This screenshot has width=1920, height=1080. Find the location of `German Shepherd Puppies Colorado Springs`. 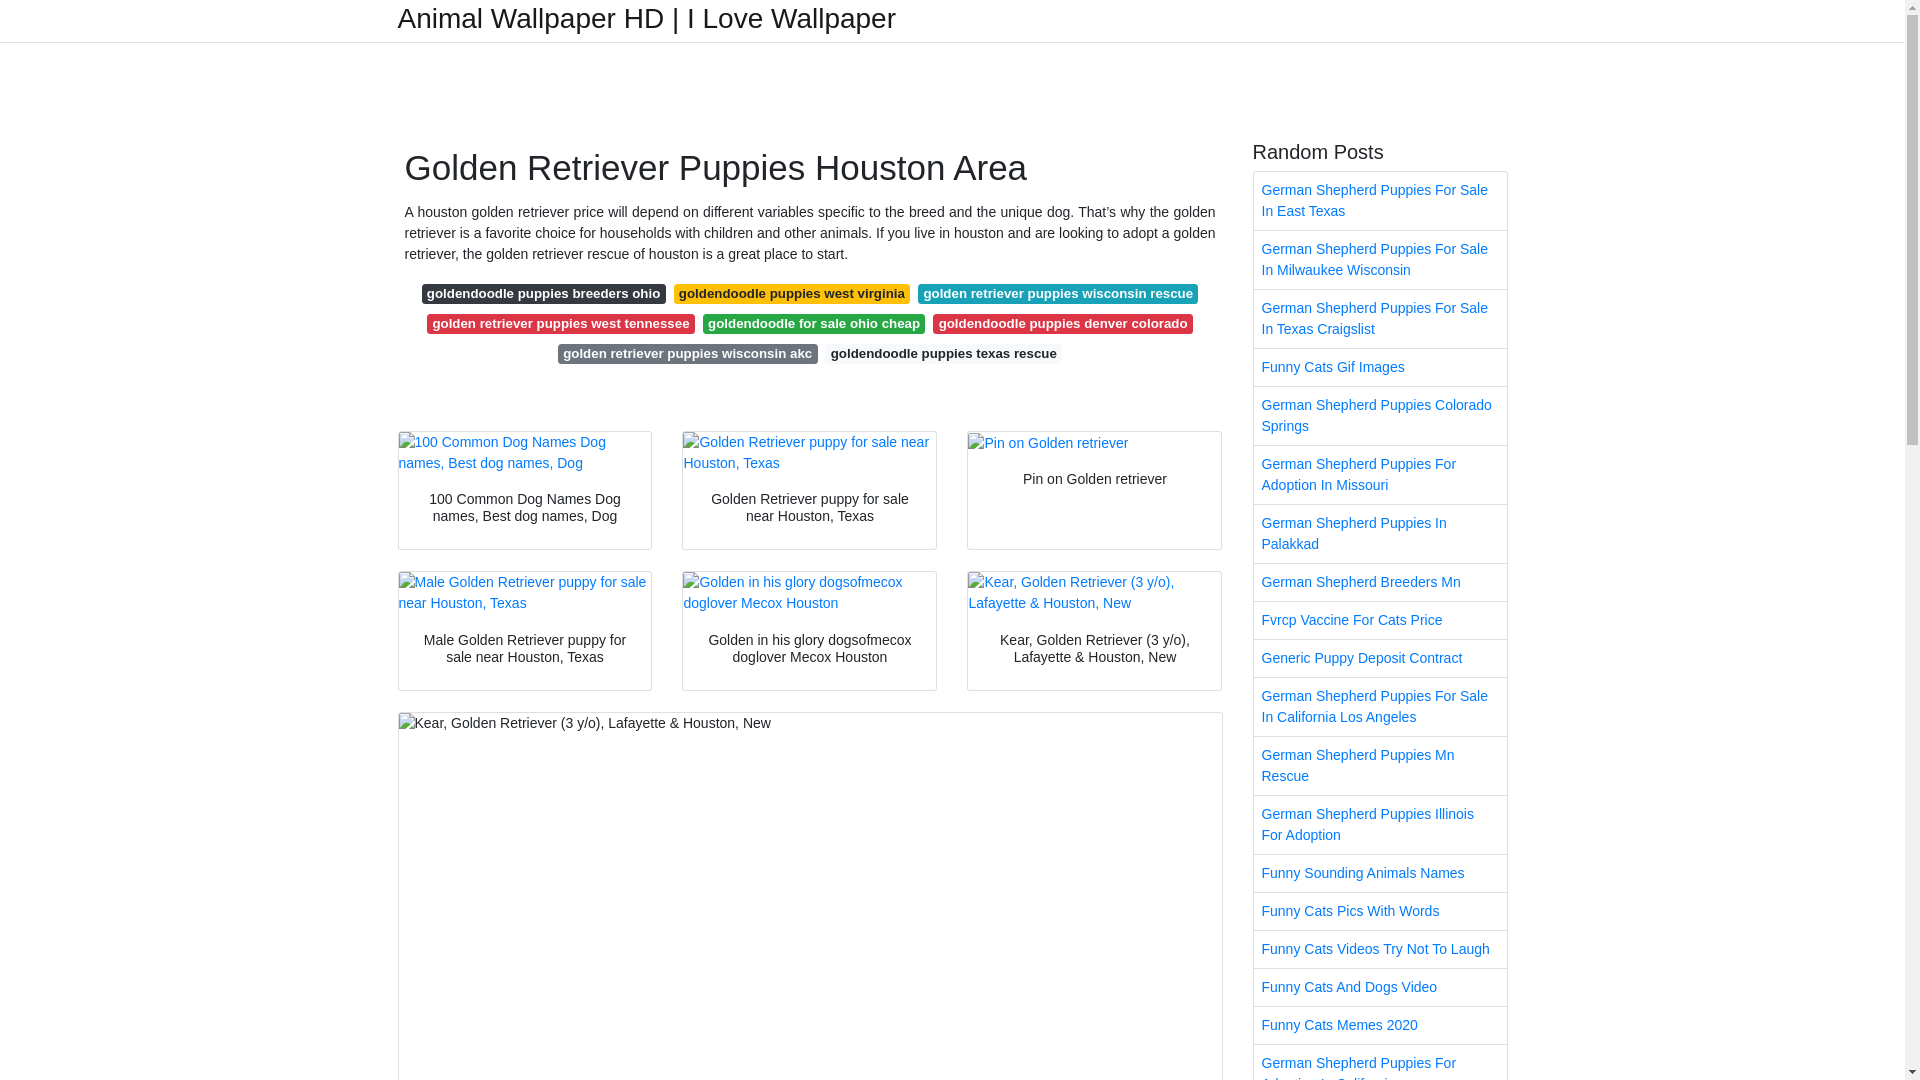

German Shepherd Puppies Colorado Springs is located at coordinates (1380, 415).